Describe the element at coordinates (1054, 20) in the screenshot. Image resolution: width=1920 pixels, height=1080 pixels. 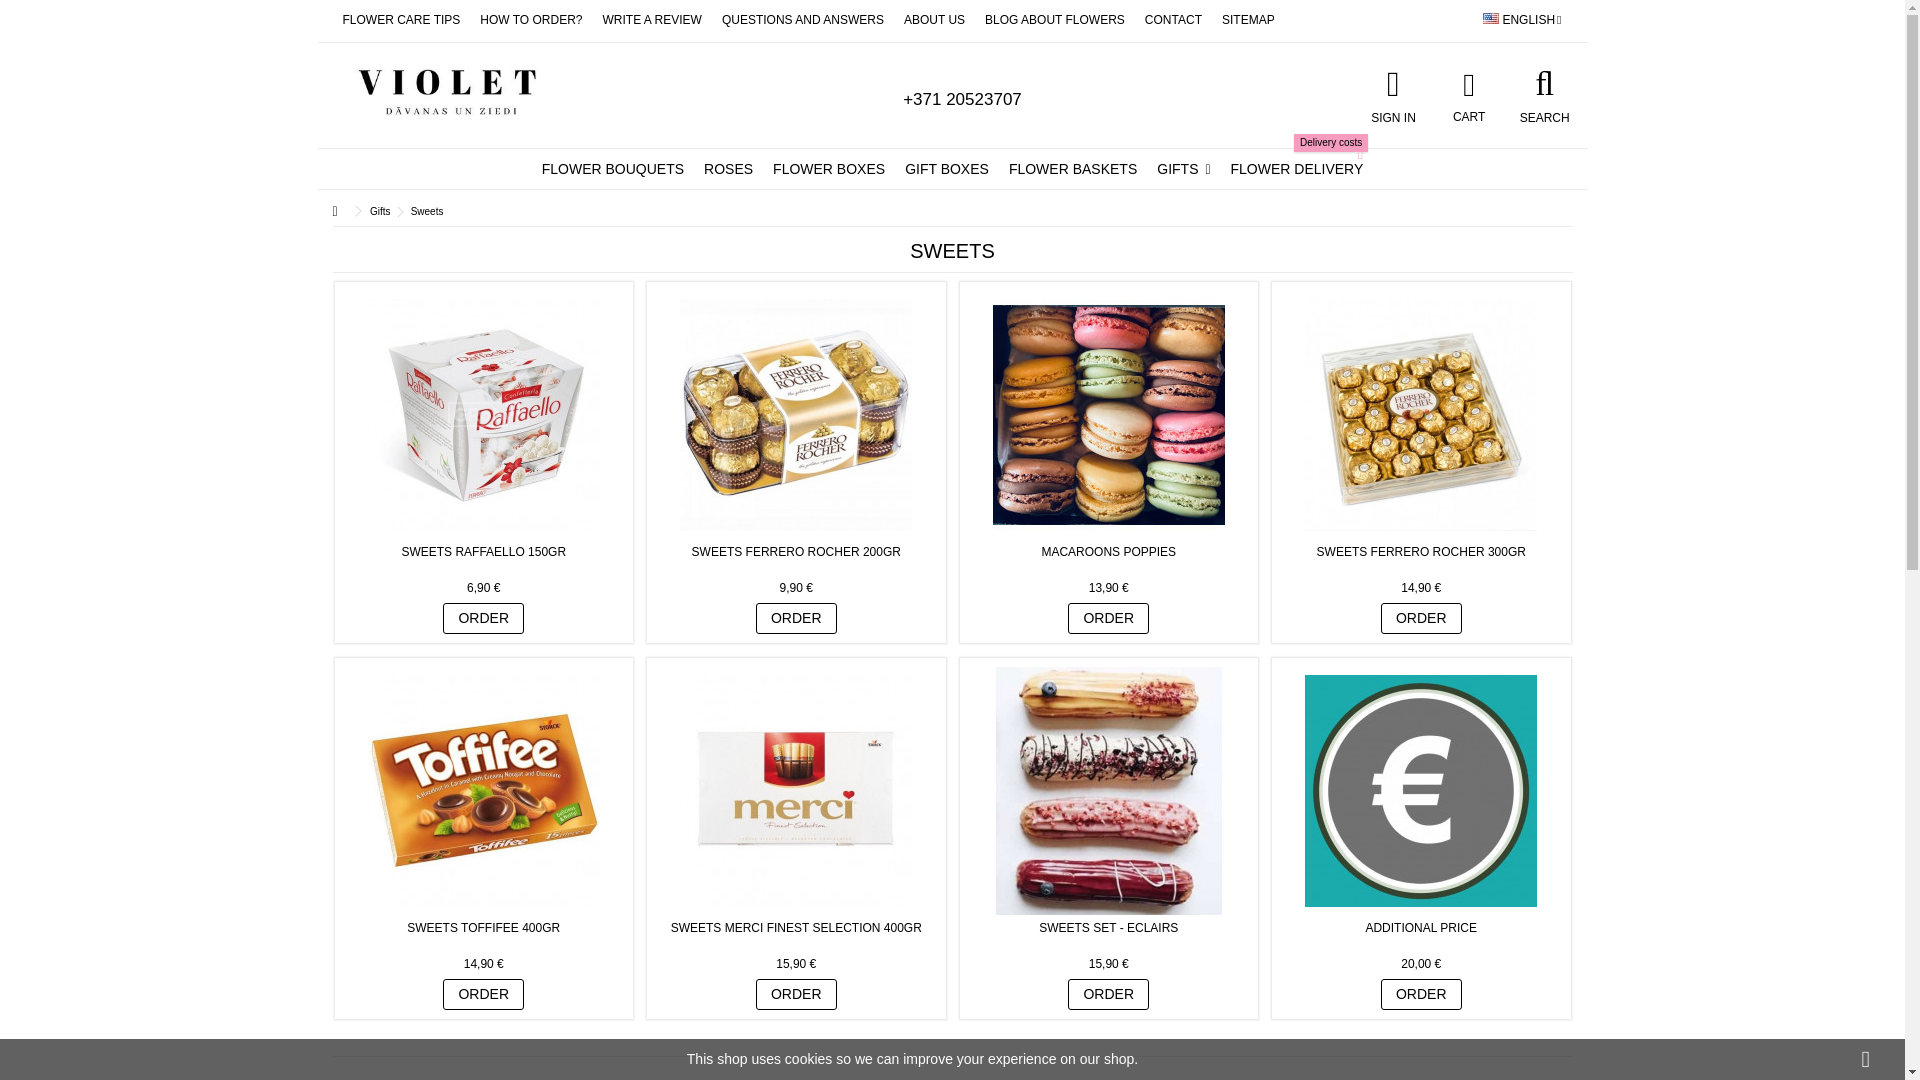
I see `BLOG ABOUT FLOWERS` at that location.